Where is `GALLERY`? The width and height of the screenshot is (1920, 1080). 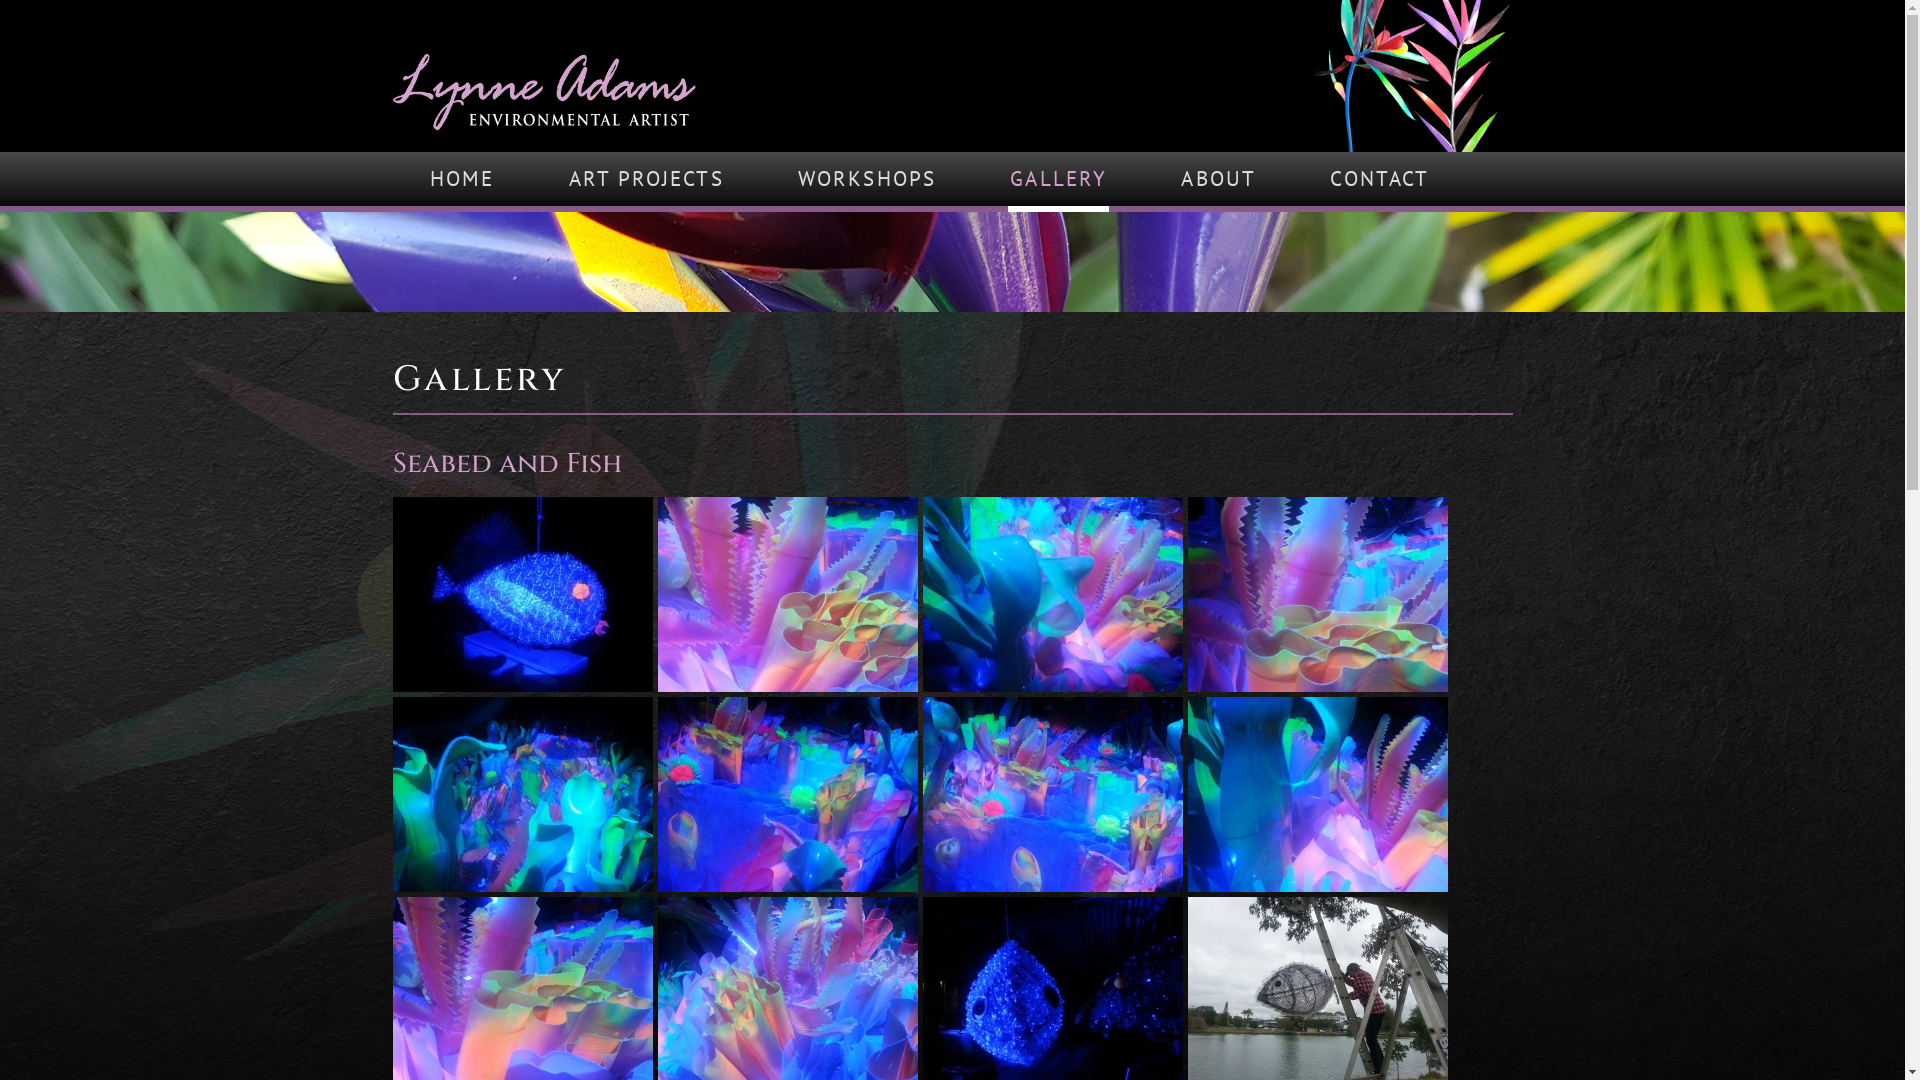
GALLERY is located at coordinates (1058, 182).